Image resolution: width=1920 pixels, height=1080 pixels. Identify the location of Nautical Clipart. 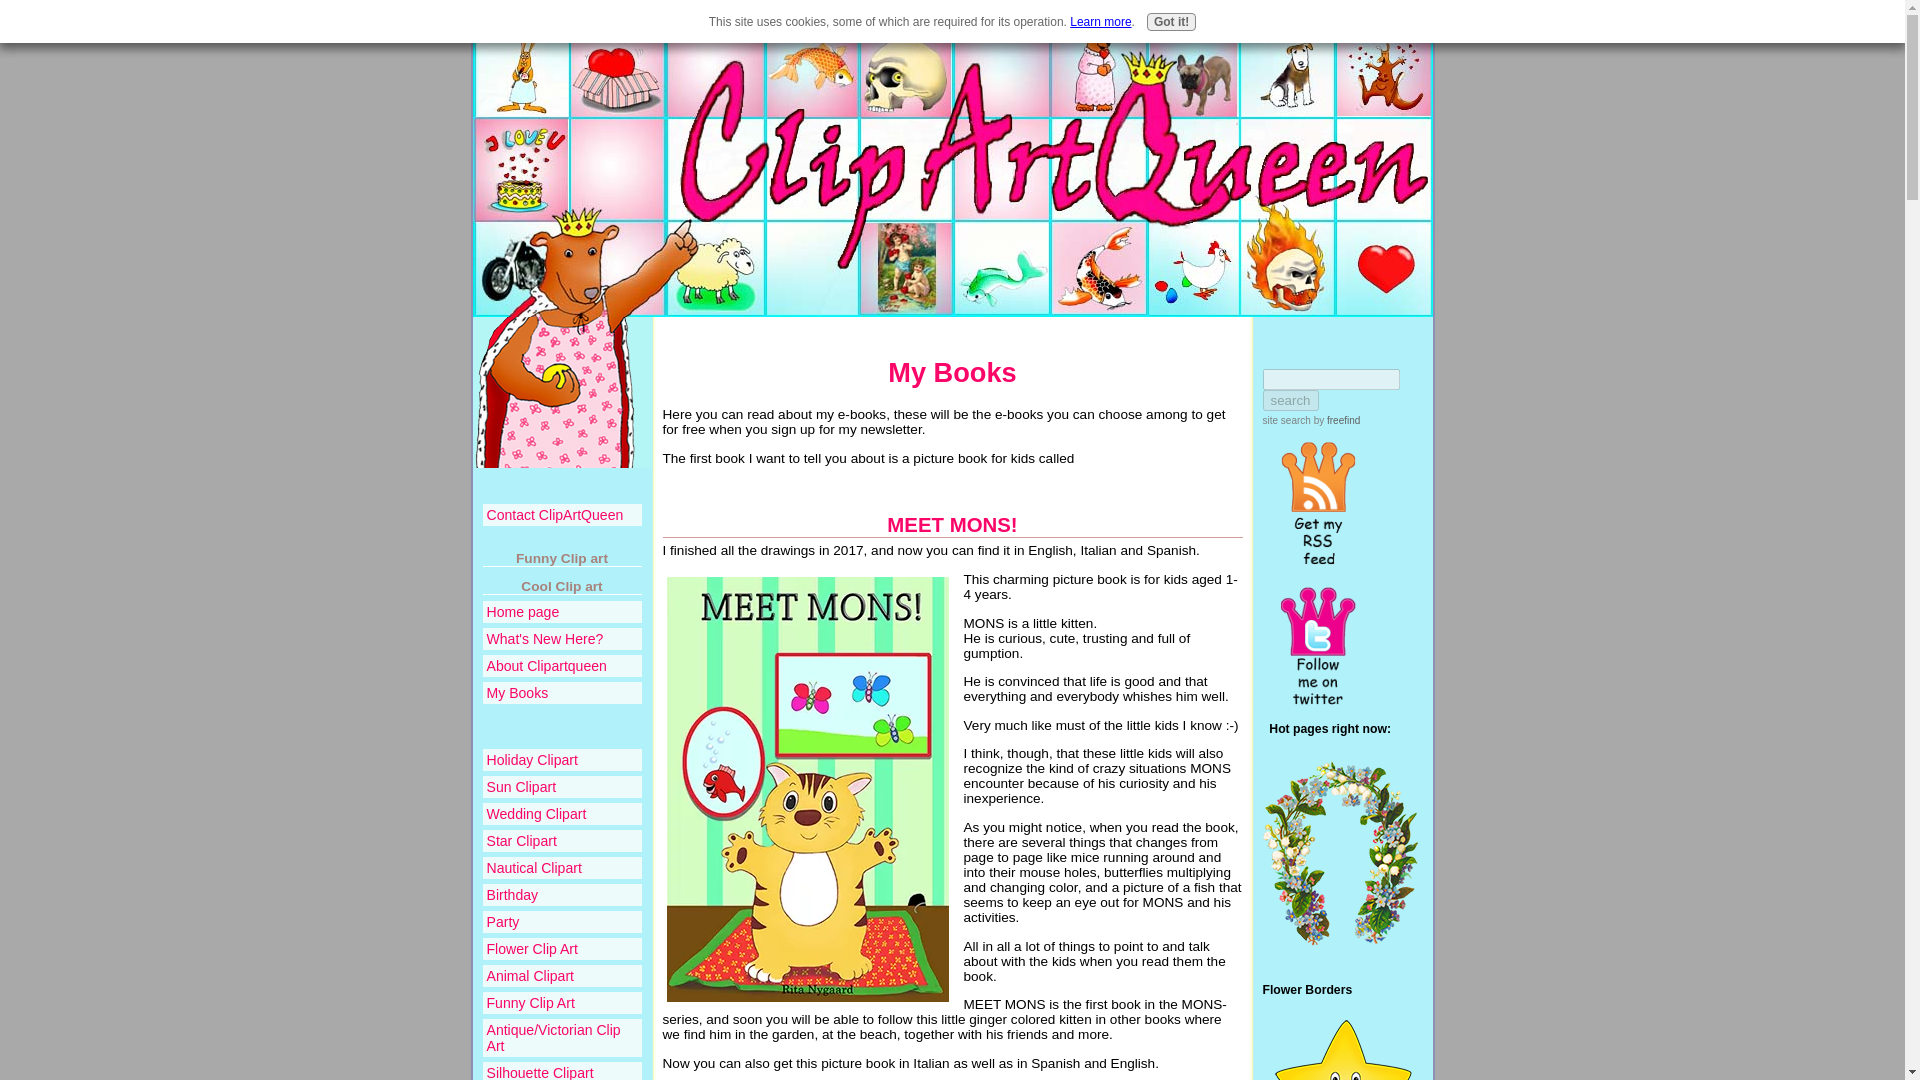
(561, 868).